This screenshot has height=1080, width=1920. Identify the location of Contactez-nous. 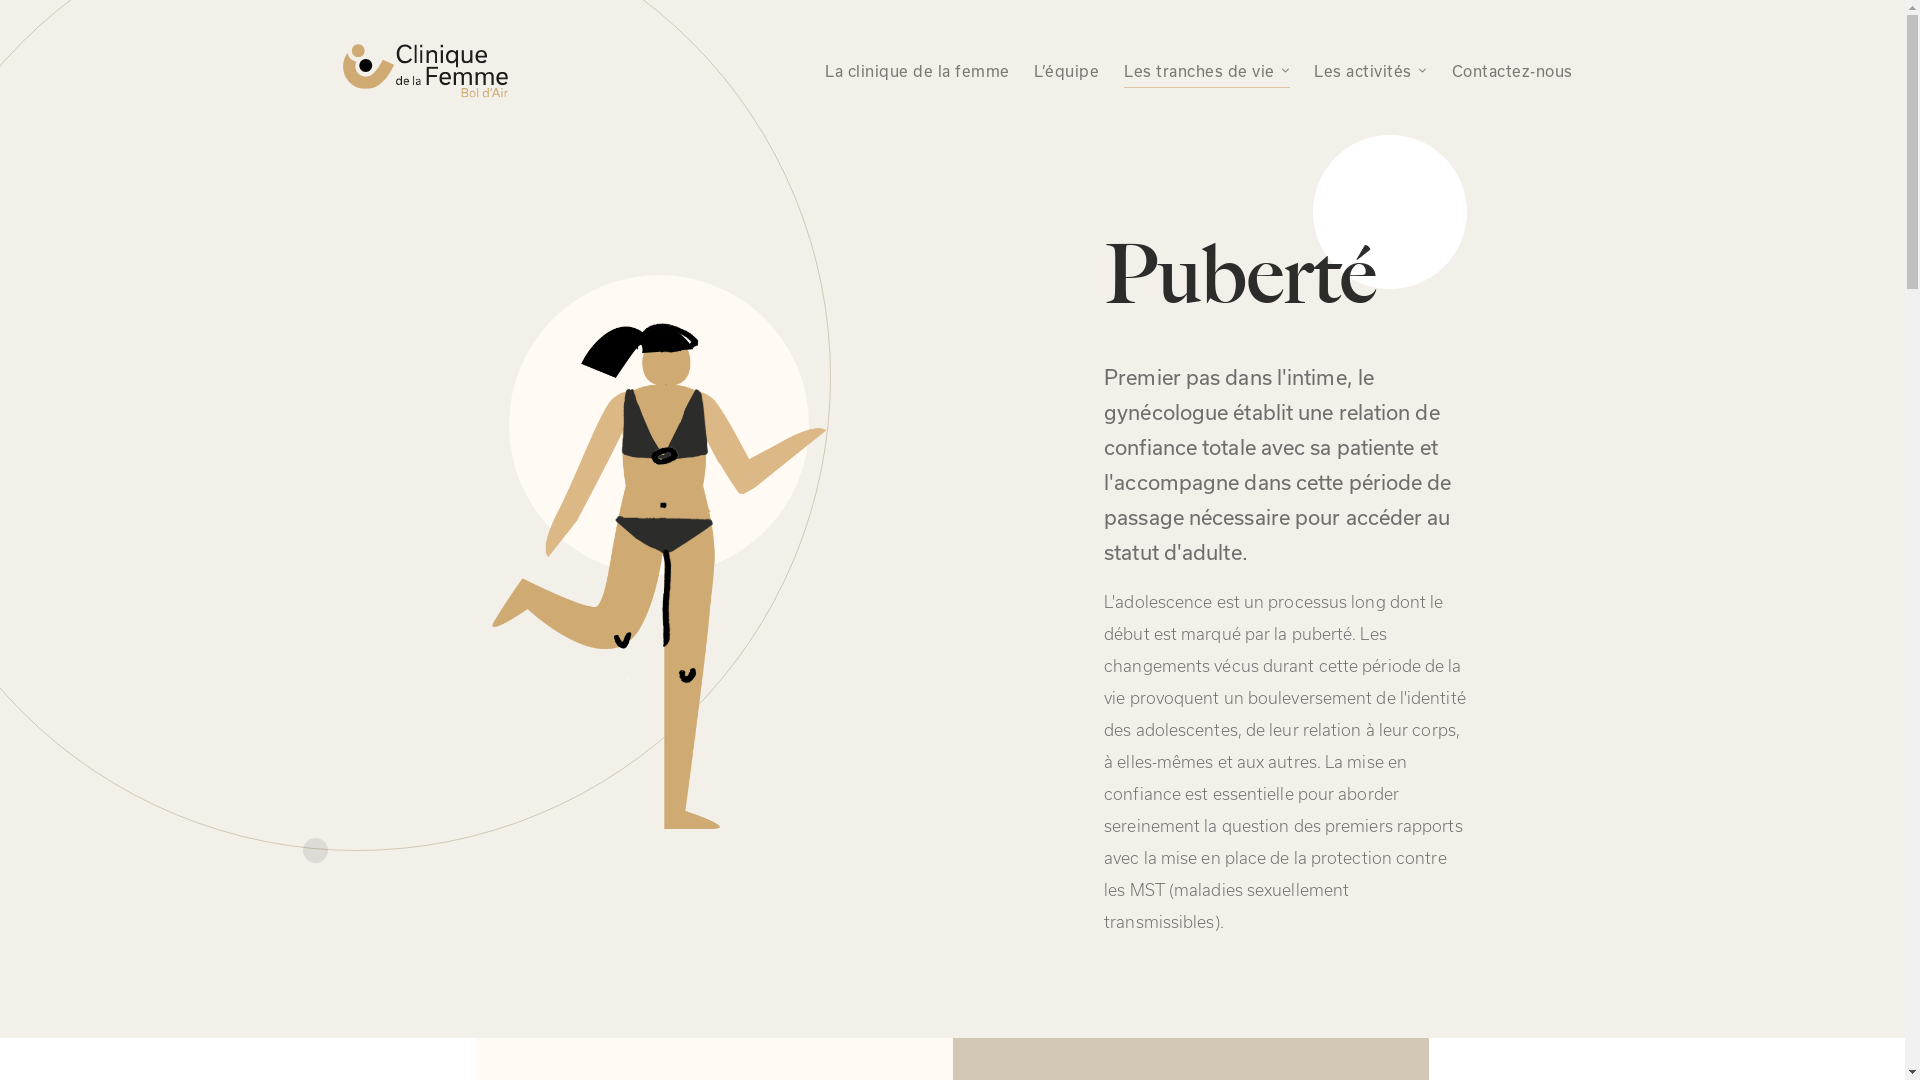
(1512, 71).